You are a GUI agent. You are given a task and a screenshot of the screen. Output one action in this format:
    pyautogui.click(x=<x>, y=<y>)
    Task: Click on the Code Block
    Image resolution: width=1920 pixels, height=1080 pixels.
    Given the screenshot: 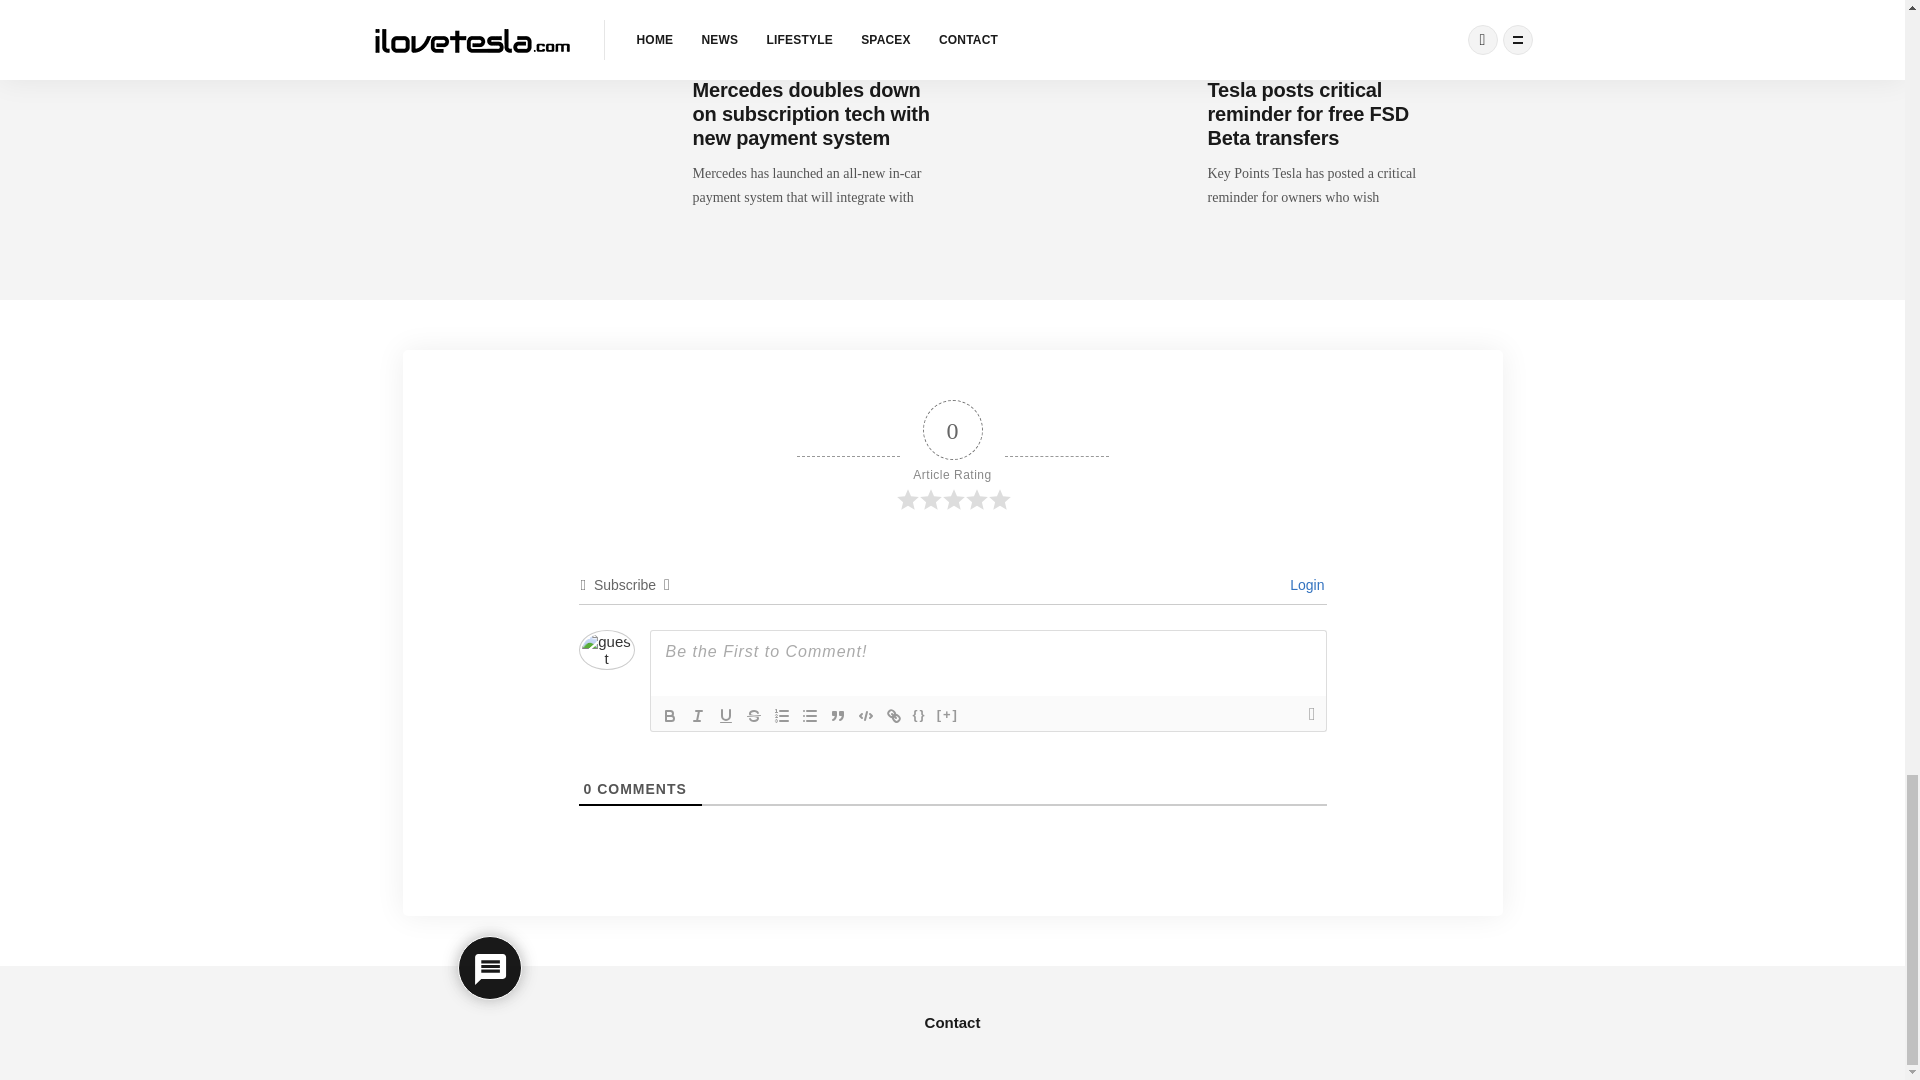 What is the action you would take?
    pyautogui.click(x=866, y=716)
    